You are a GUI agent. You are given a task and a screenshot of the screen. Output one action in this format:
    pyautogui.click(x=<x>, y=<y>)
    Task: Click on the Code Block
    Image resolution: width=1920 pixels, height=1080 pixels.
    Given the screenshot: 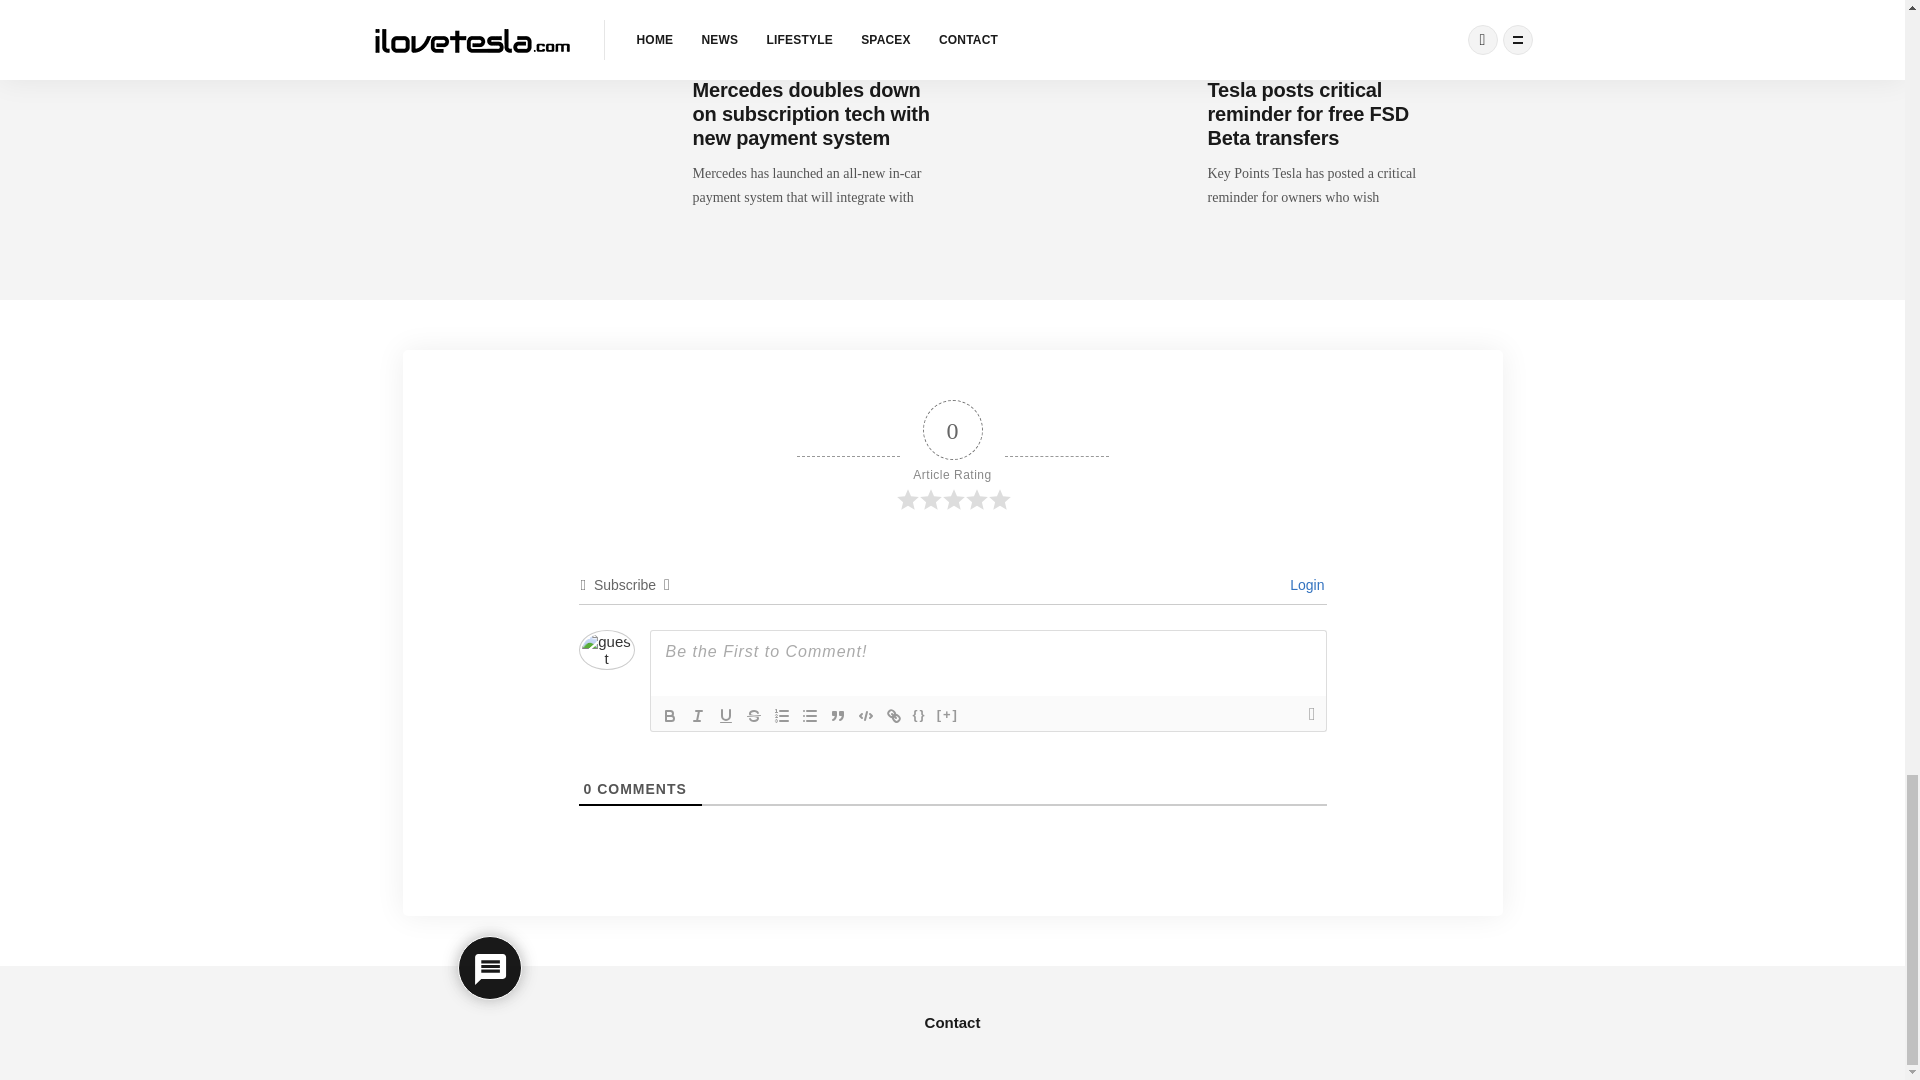 What is the action you would take?
    pyautogui.click(x=866, y=716)
    